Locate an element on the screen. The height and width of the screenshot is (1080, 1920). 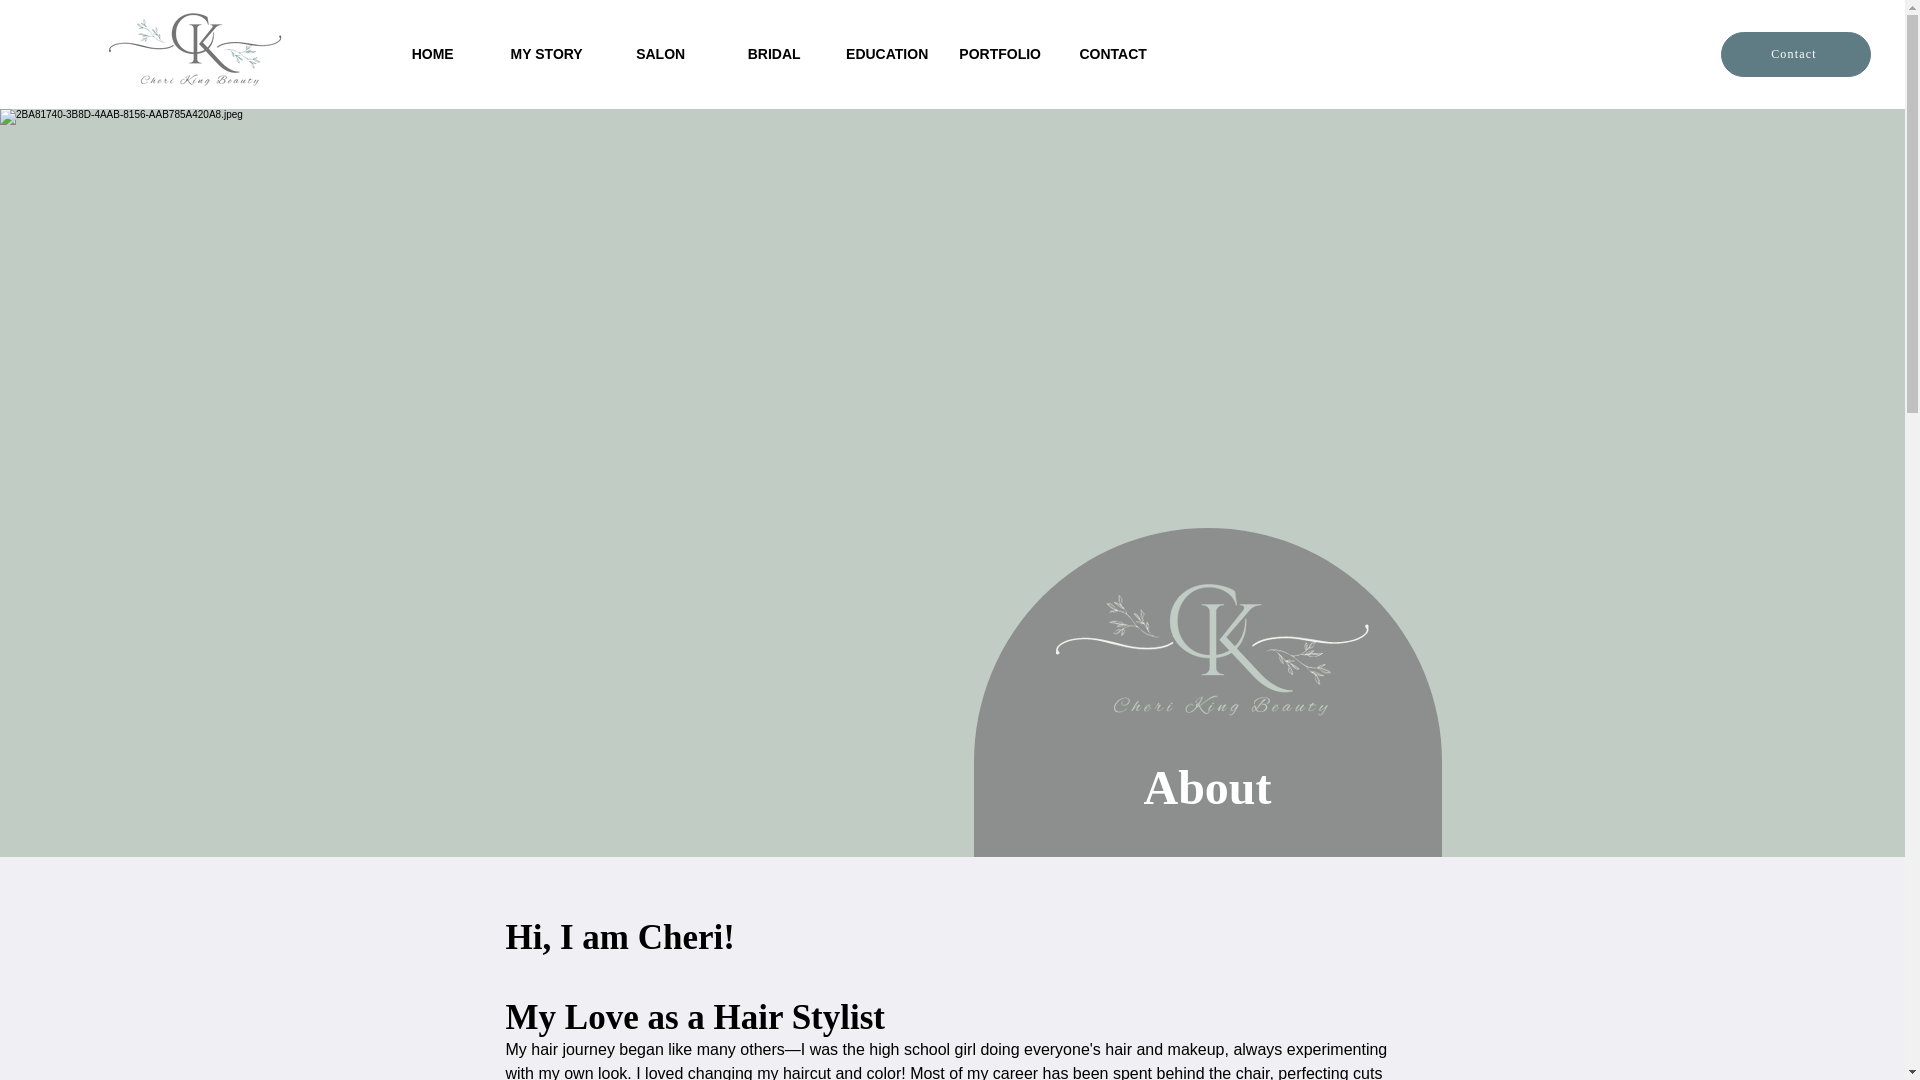
CONTACT is located at coordinates (1113, 54).